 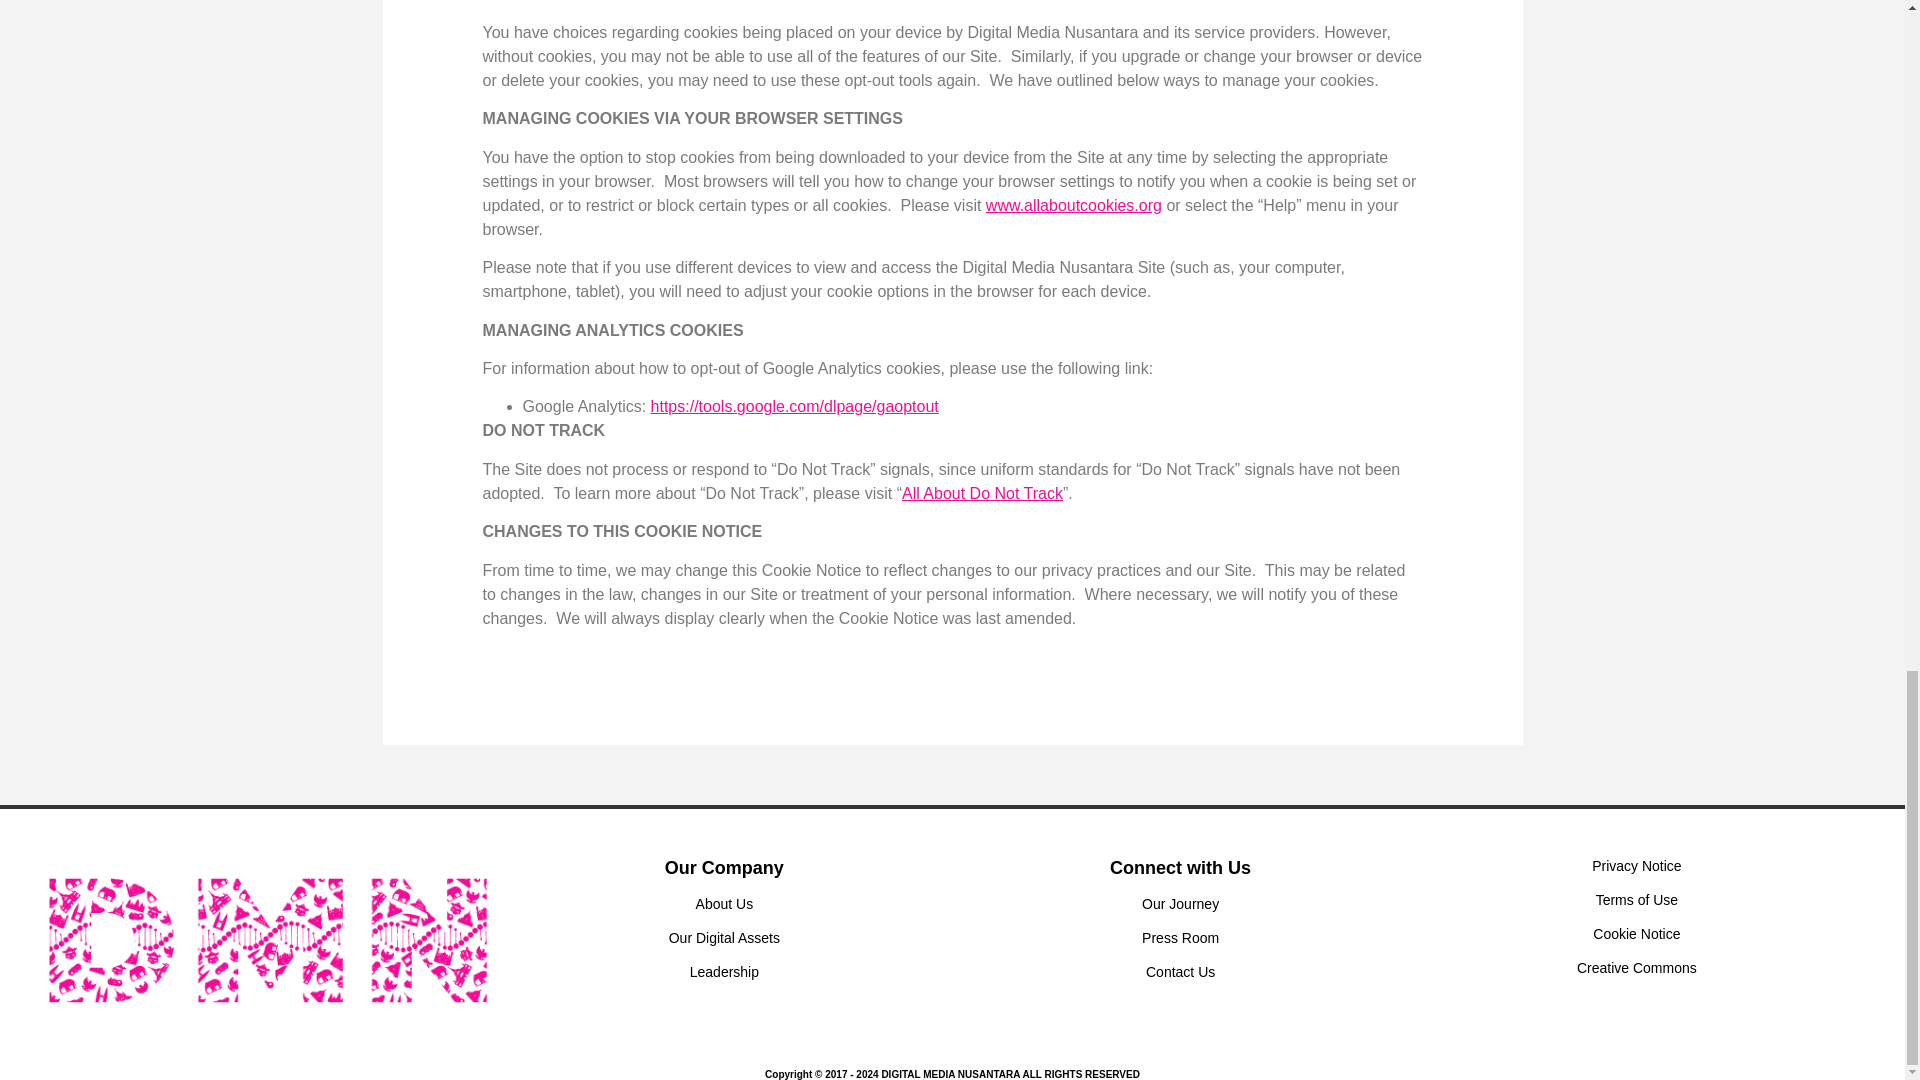 What do you see at coordinates (724, 938) in the screenshot?
I see `Our Digital Assets` at bounding box center [724, 938].